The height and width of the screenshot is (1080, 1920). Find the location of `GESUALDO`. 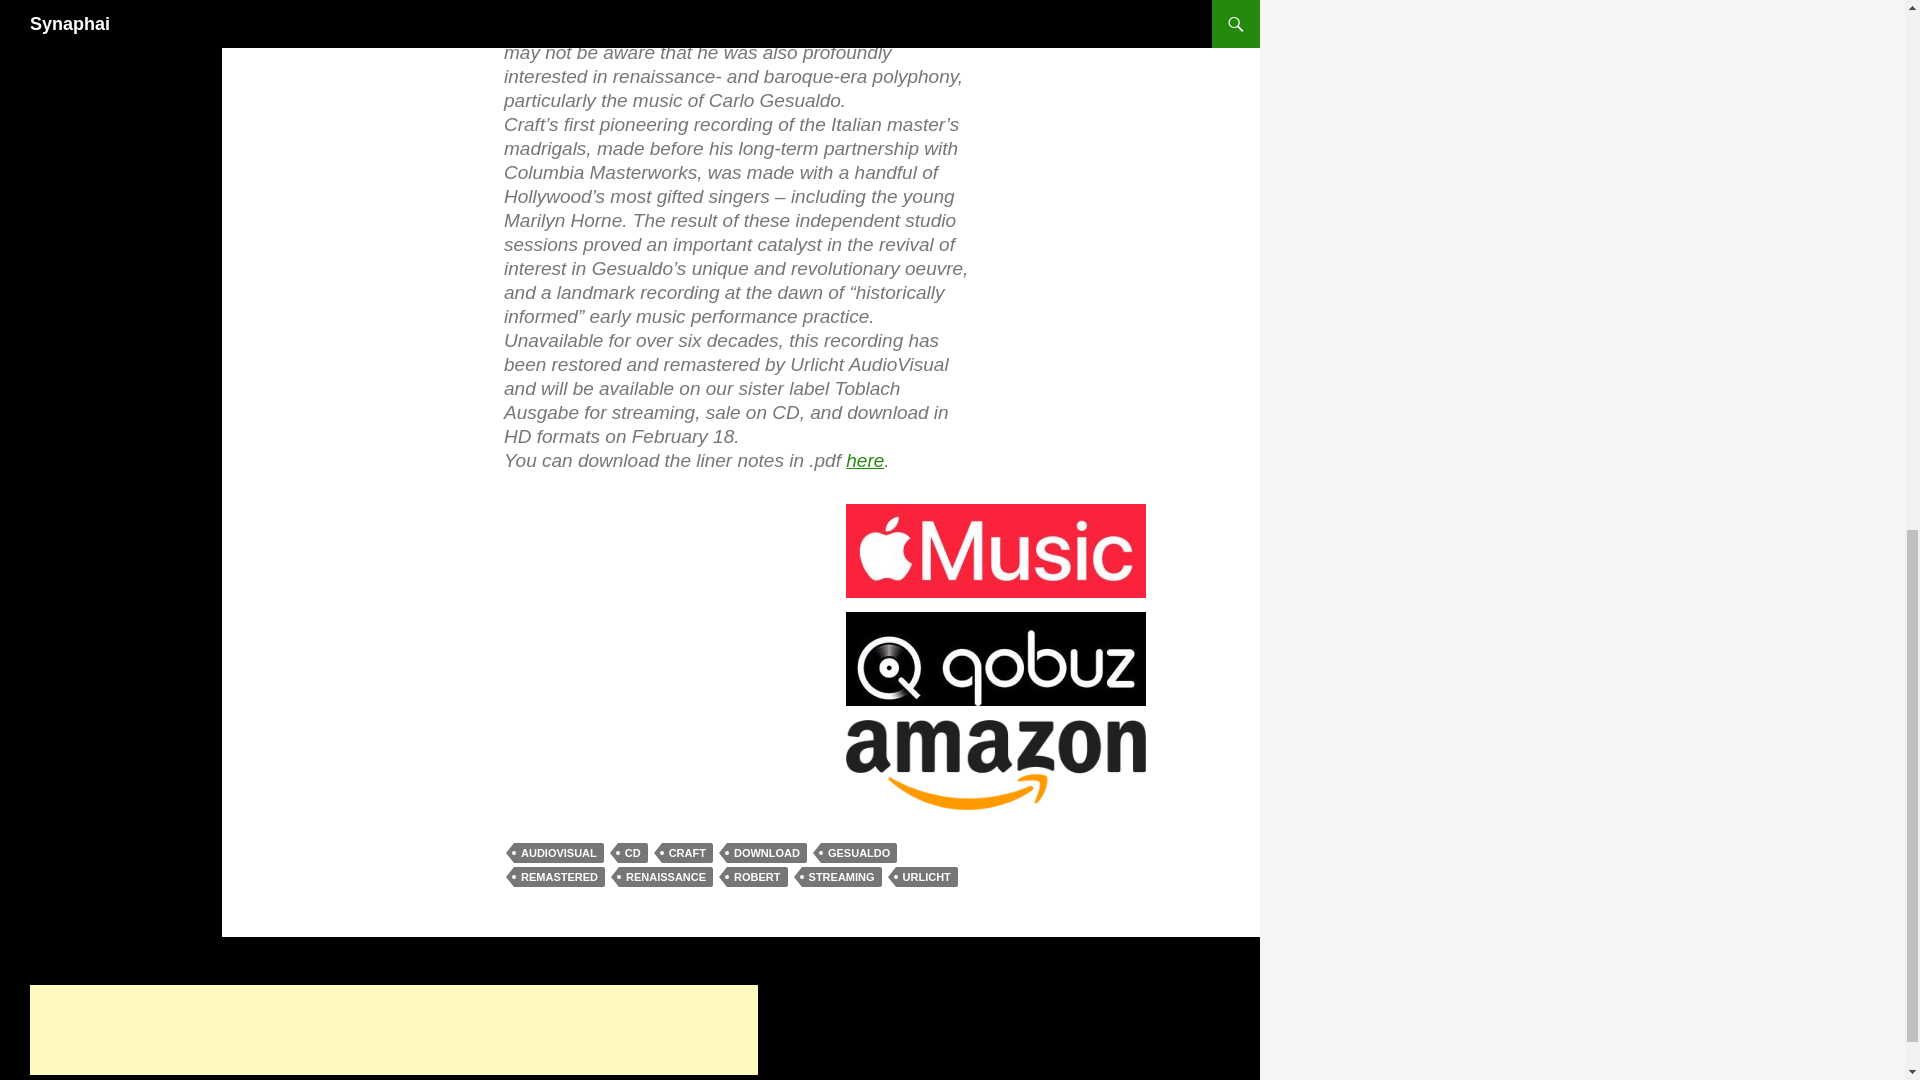

GESUALDO is located at coordinates (858, 852).